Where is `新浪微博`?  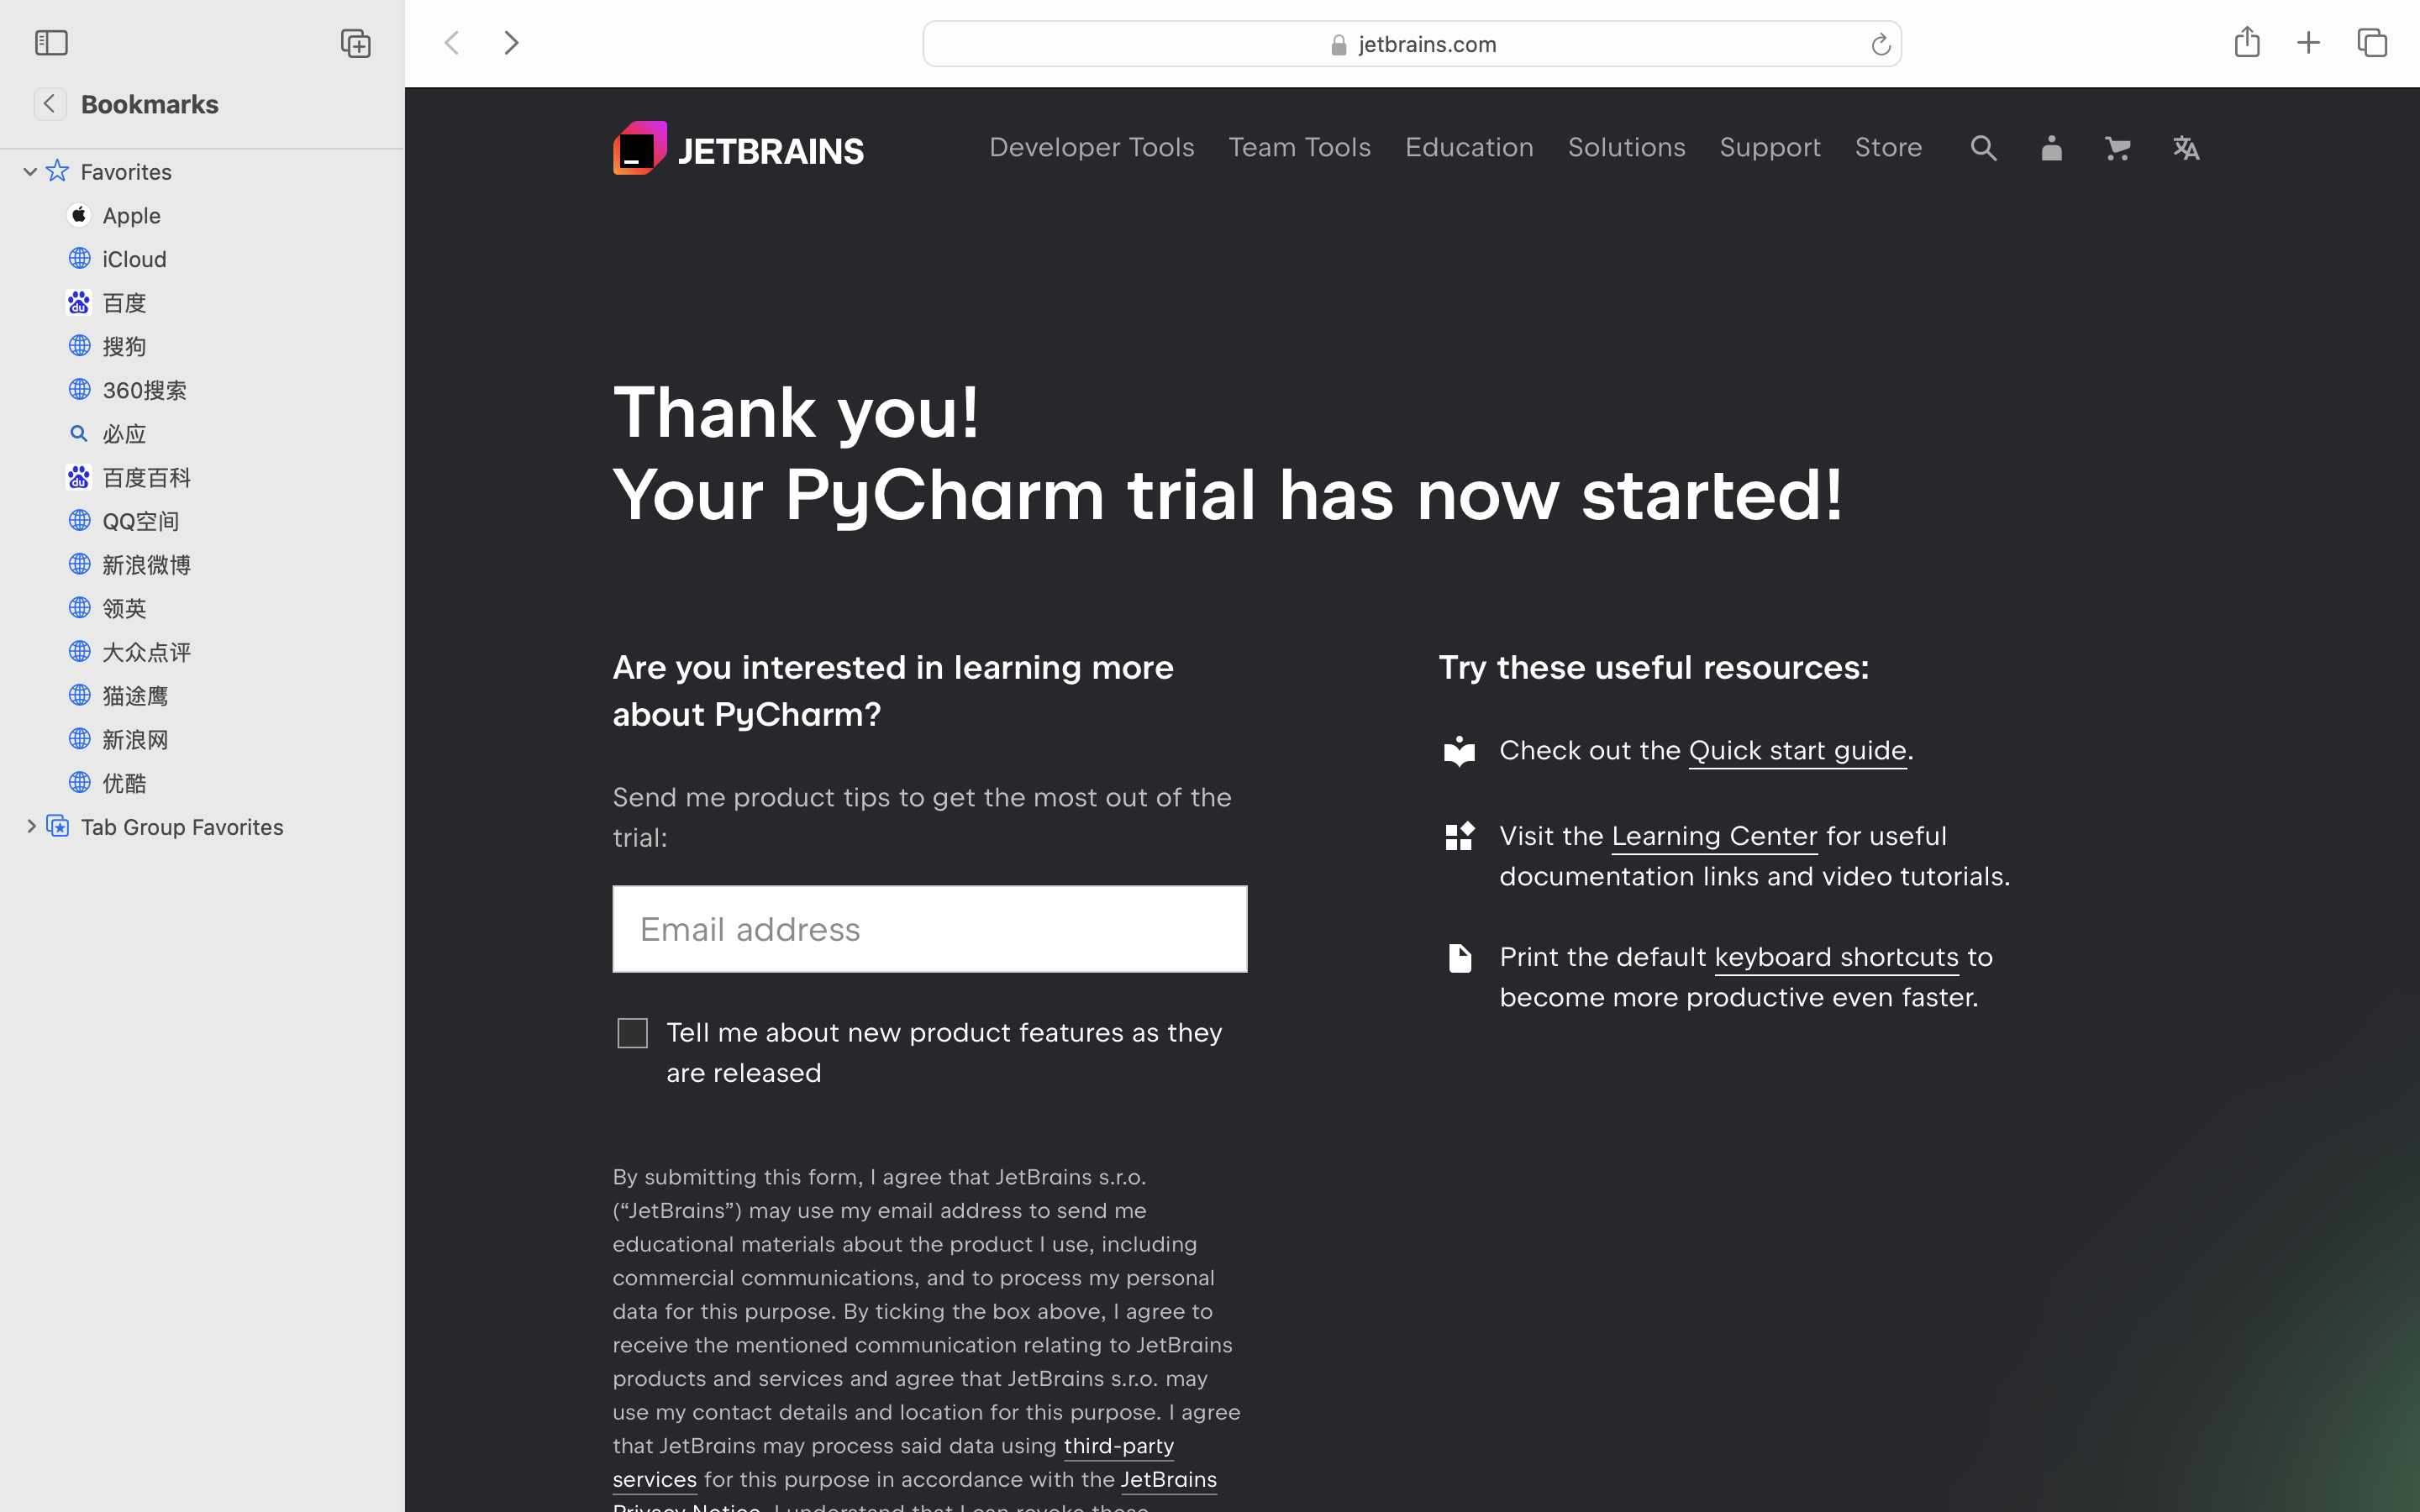
新浪微博 is located at coordinates (245, 564).